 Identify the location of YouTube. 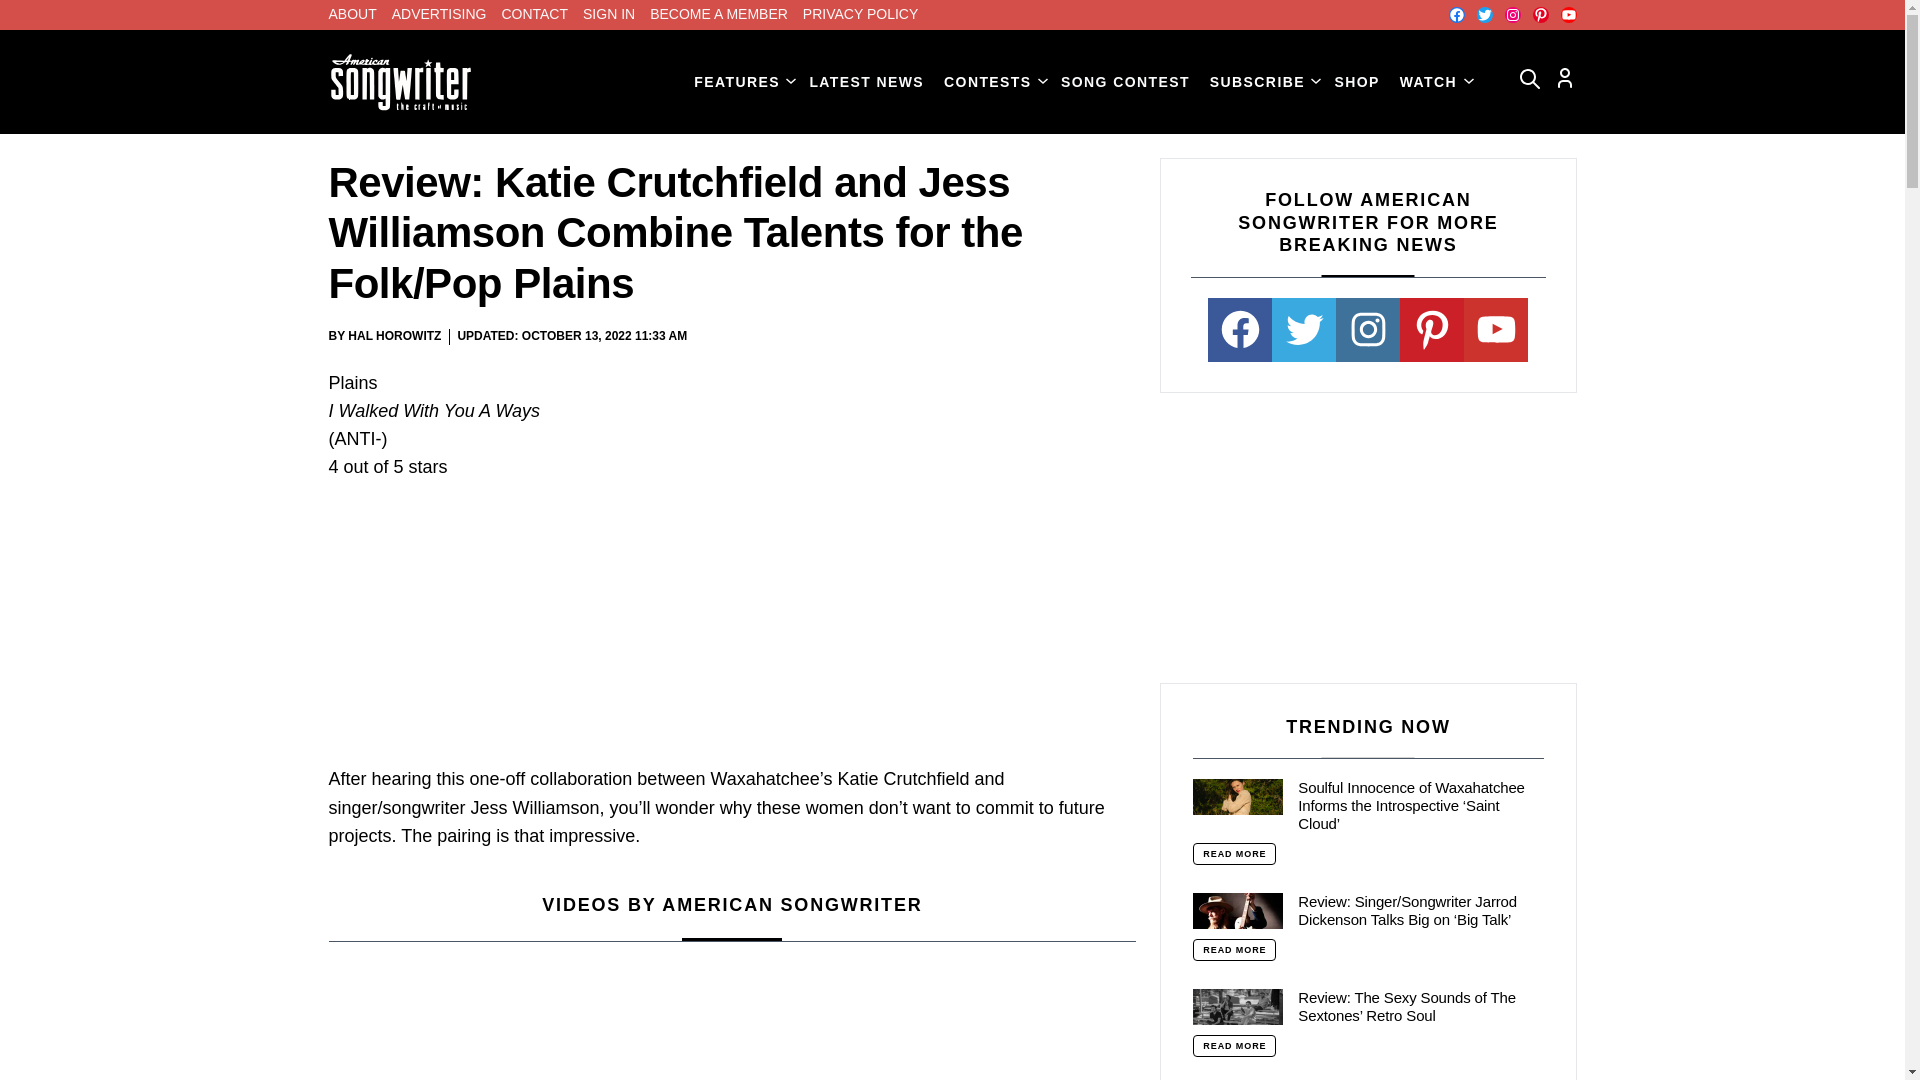
(1568, 14).